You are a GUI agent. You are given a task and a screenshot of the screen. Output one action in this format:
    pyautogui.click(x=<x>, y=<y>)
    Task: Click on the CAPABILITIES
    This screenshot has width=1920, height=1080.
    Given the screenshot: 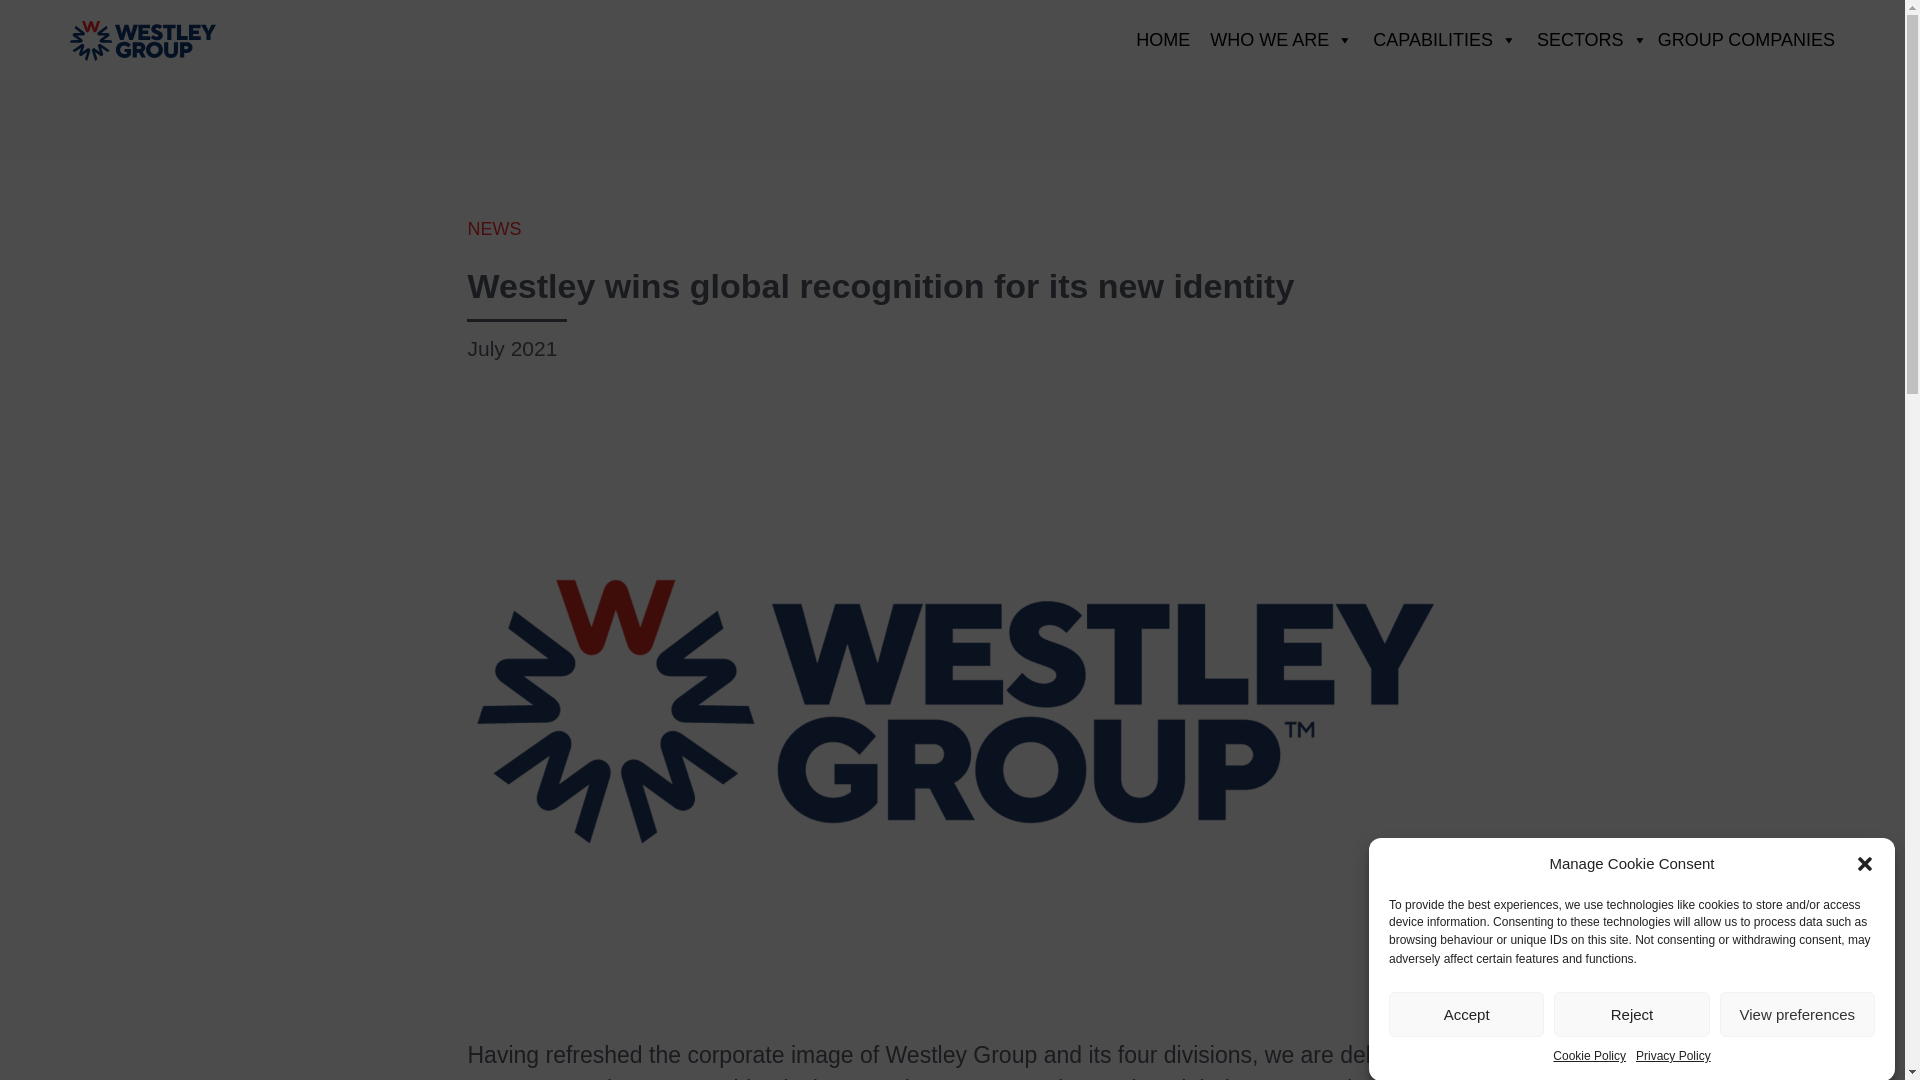 What is the action you would take?
    pyautogui.click(x=1444, y=40)
    